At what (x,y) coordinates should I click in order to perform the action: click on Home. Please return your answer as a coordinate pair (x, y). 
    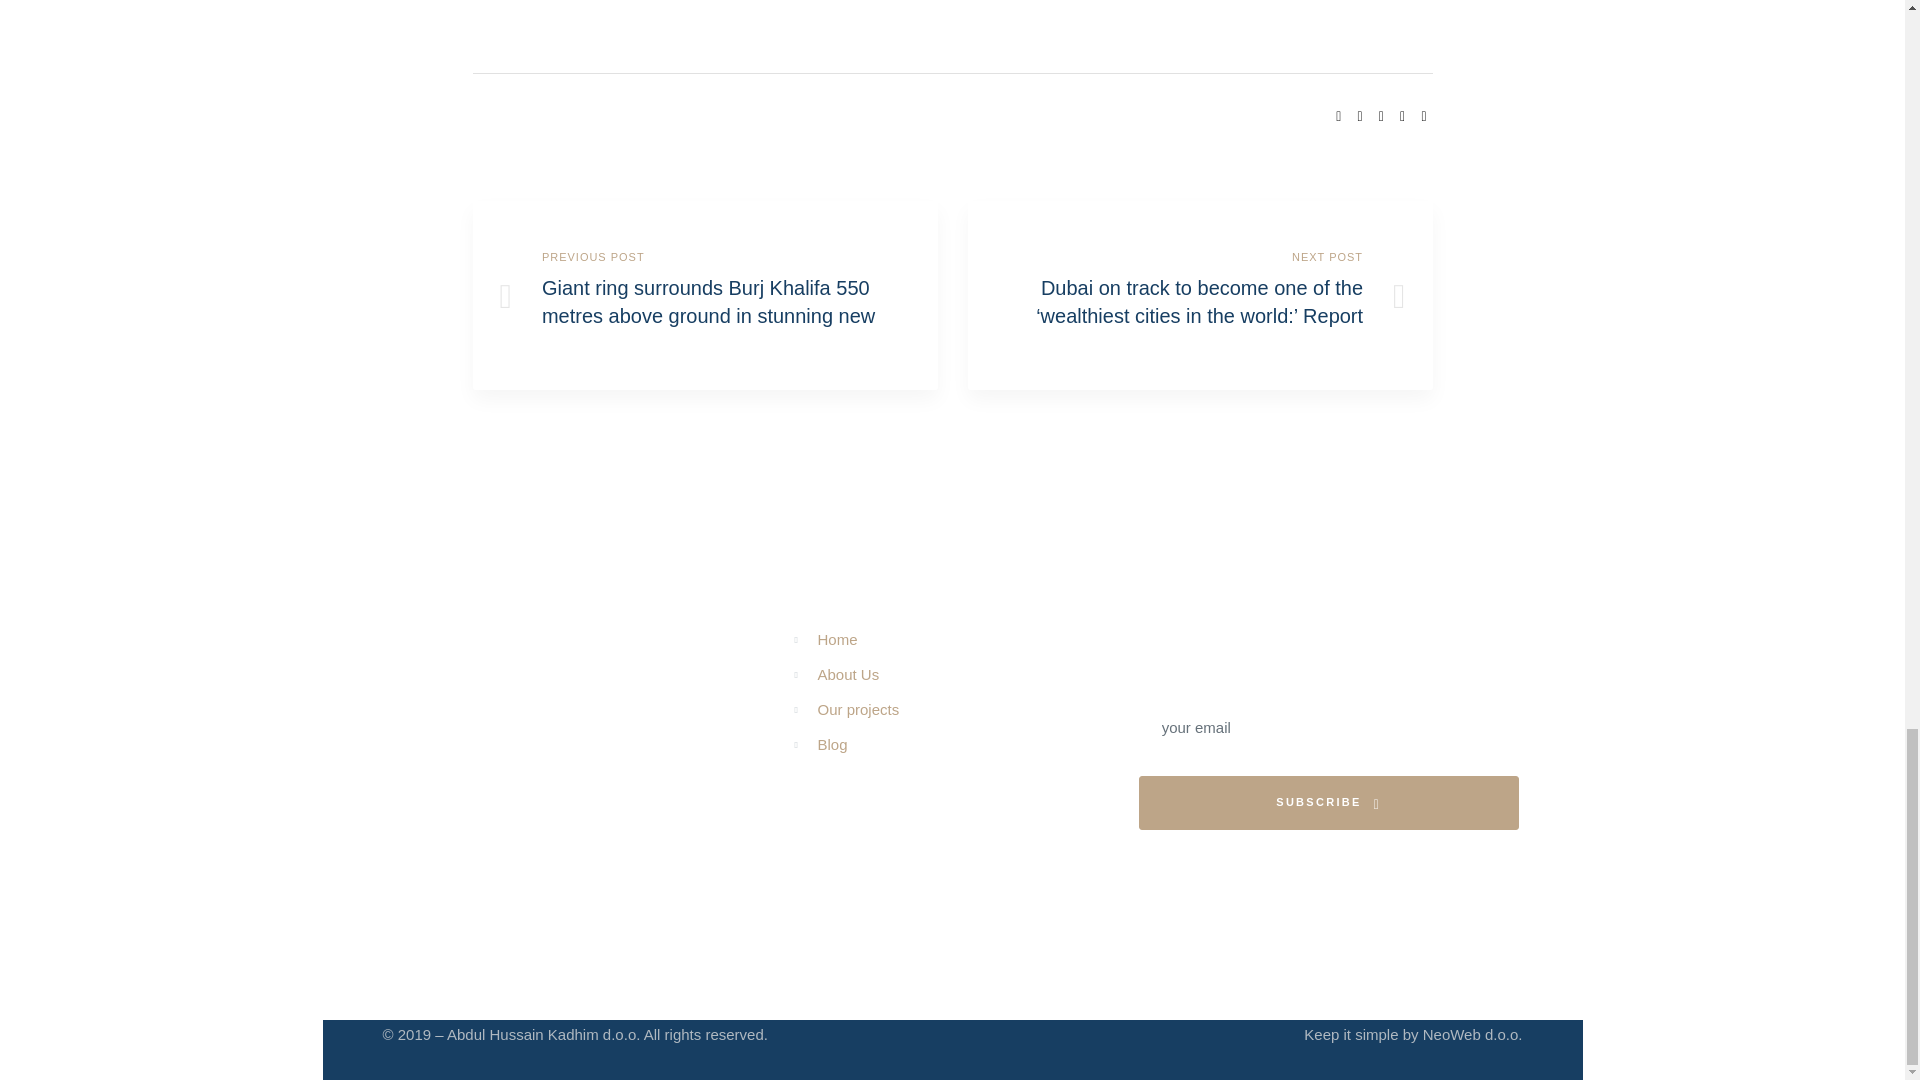
    Looking at the image, I should click on (962, 640).